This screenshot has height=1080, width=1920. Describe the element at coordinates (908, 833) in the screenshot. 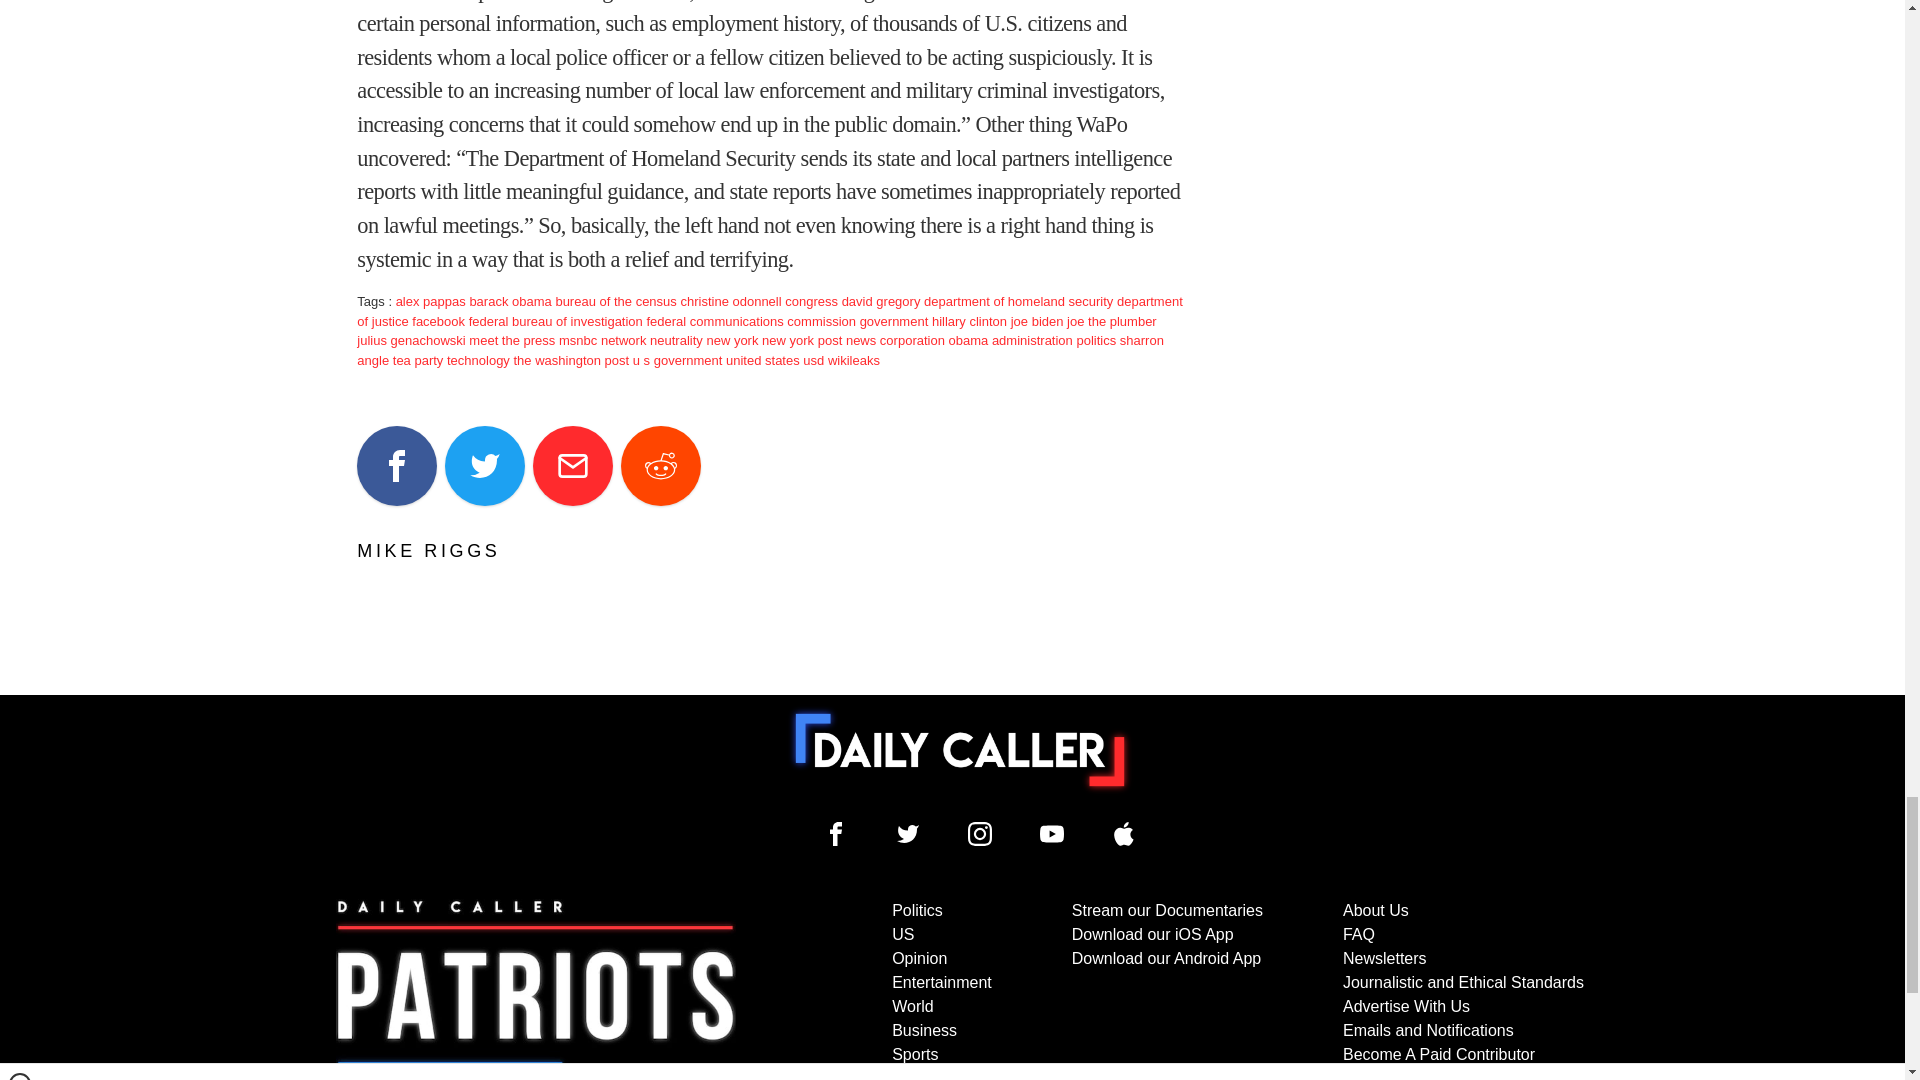

I see `Daily Caller Twitter` at that location.